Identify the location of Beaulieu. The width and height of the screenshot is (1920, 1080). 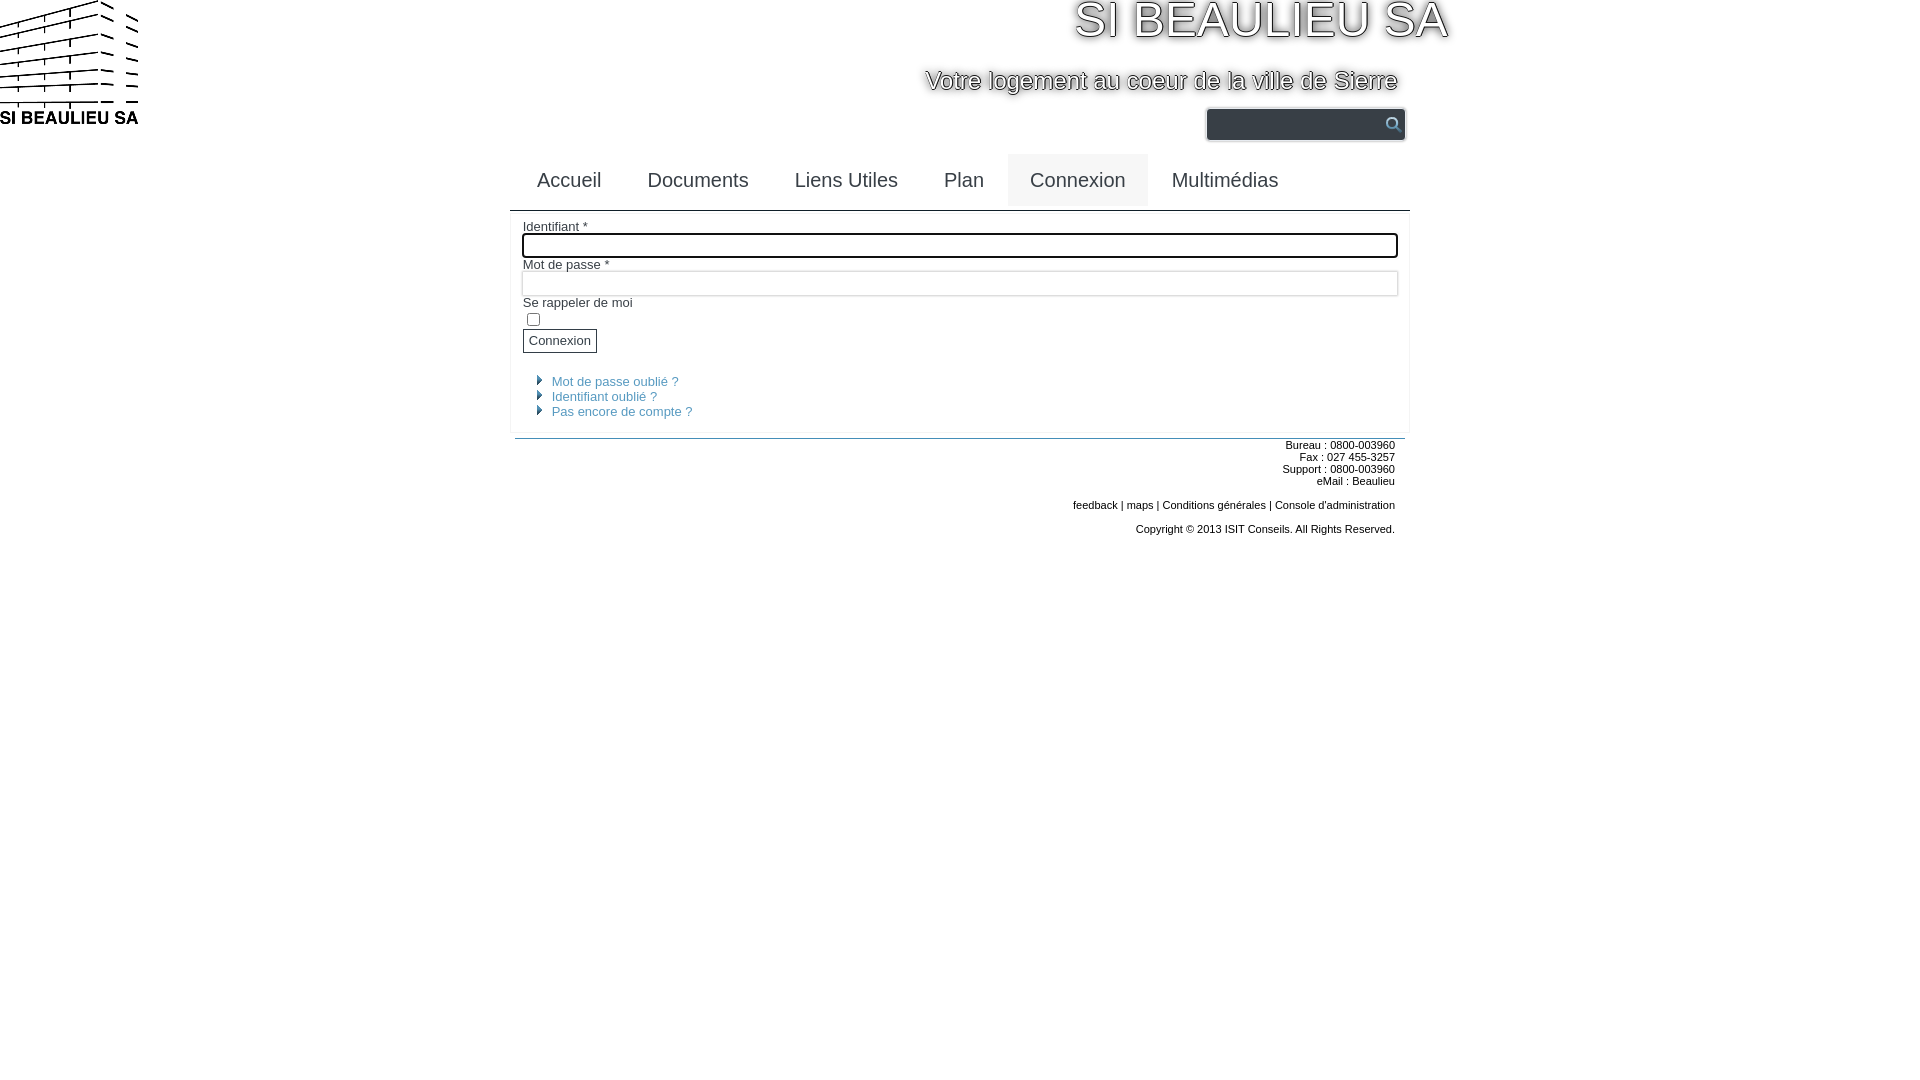
(1374, 481).